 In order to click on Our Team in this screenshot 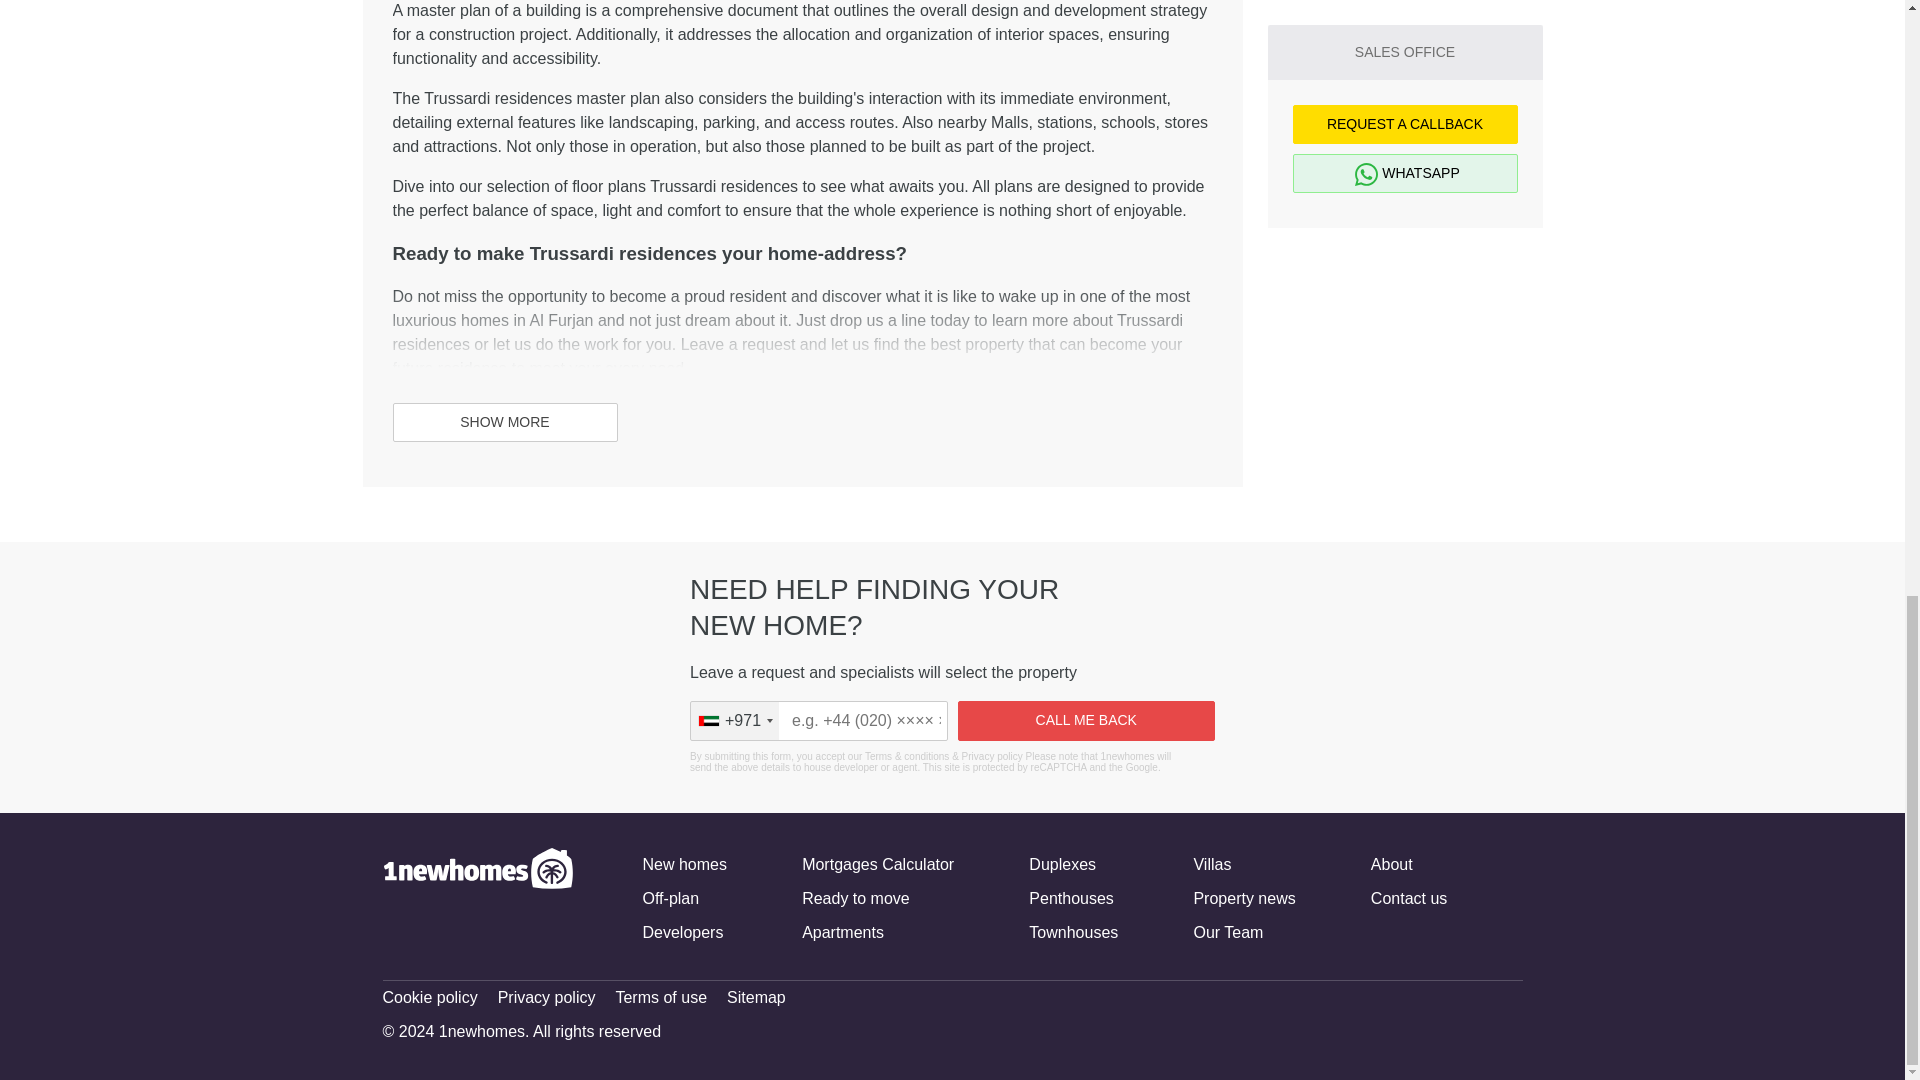, I will do `click(1228, 932)`.